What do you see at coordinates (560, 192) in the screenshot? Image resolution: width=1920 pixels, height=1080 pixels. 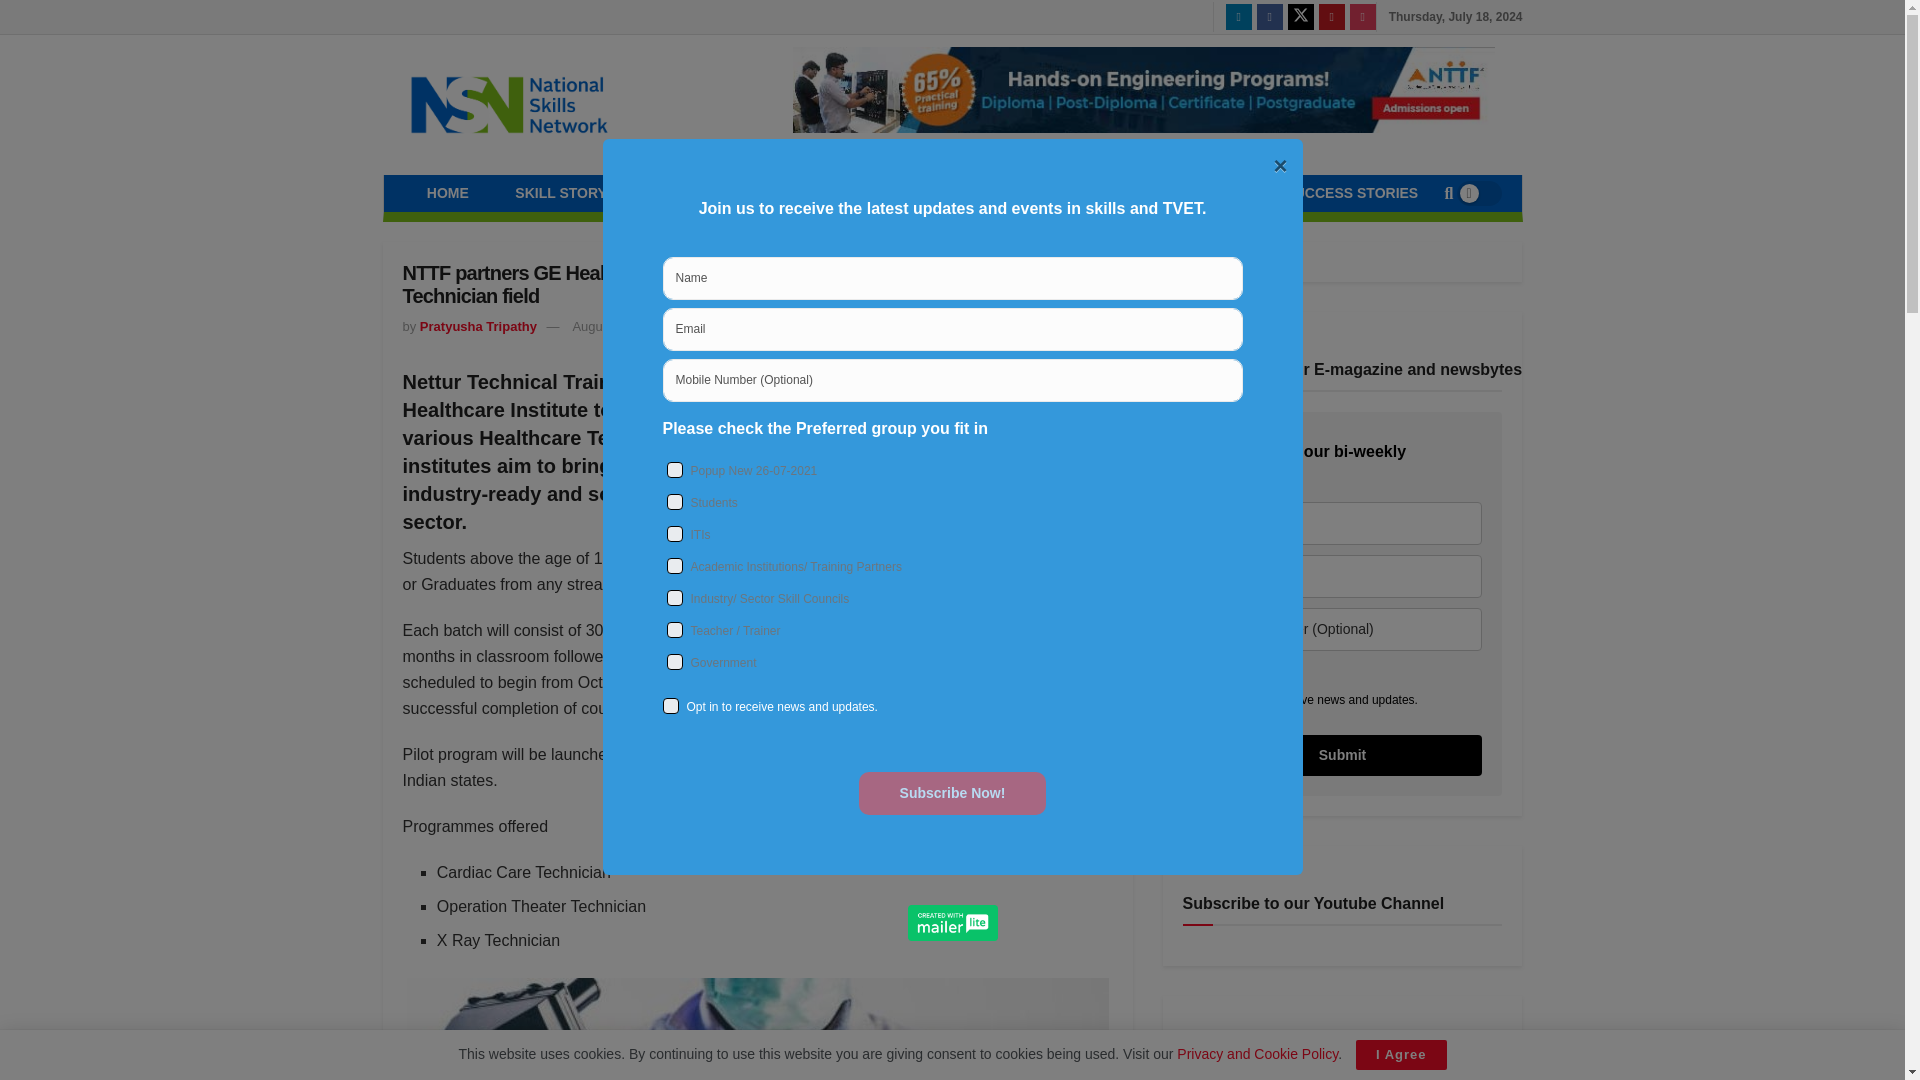 I see `SKILL STORY` at bounding box center [560, 192].